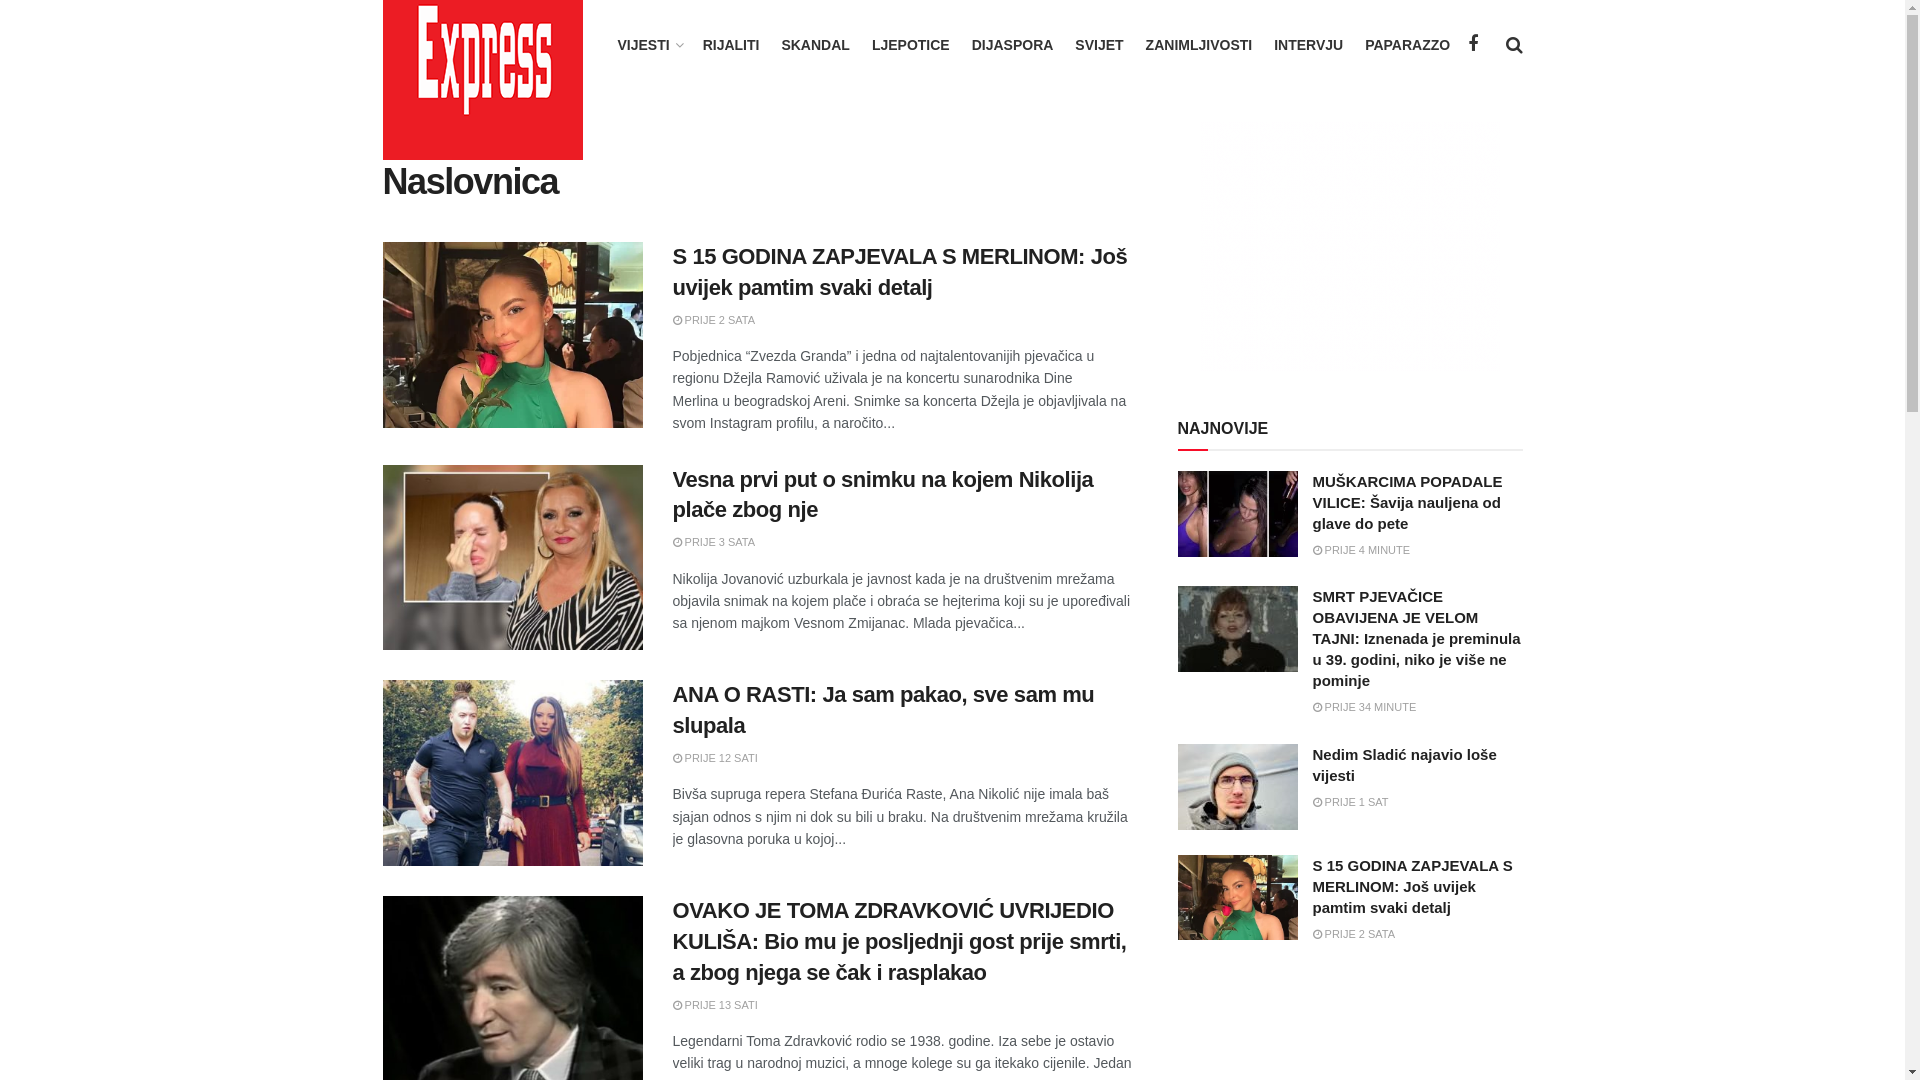 This screenshot has width=1920, height=1080. Describe the element at coordinates (1354, 934) in the screenshot. I see `PRIJE 2 SATA` at that location.